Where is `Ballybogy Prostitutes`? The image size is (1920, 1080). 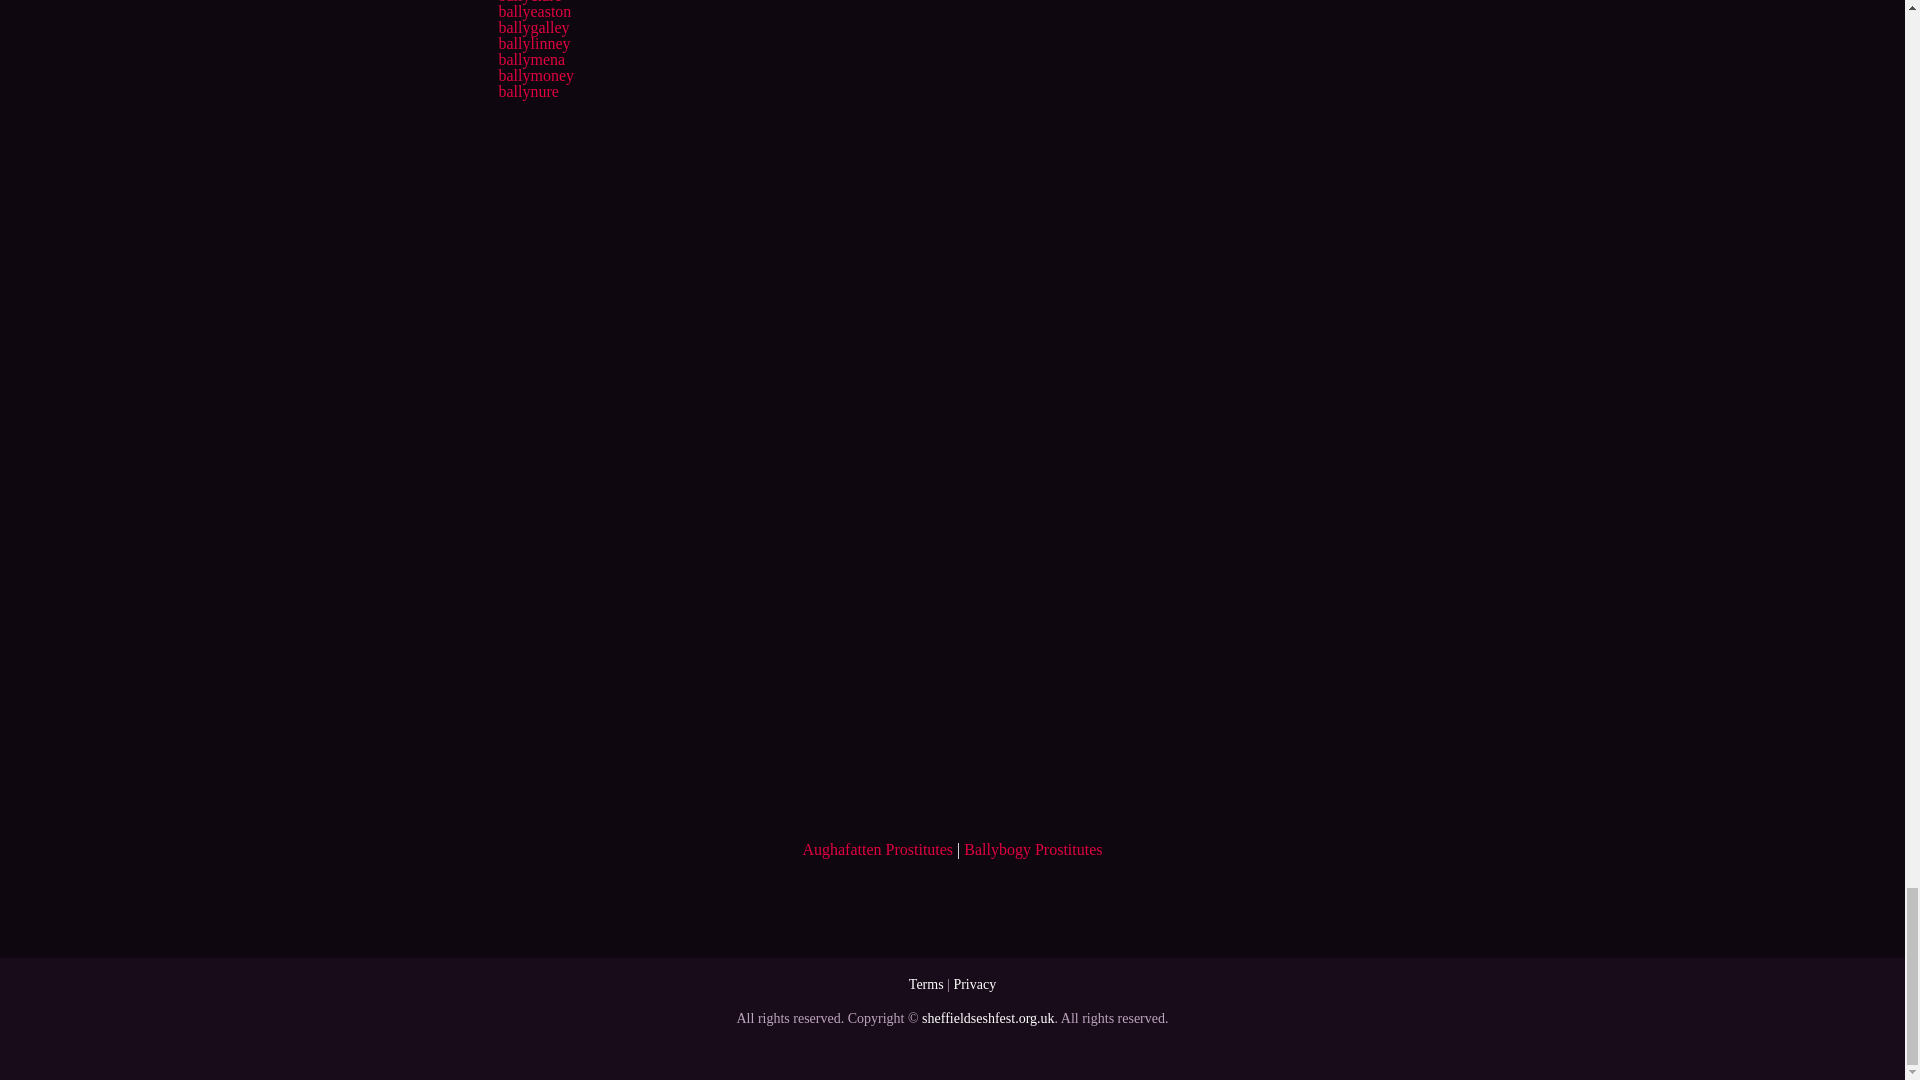 Ballybogy Prostitutes is located at coordinates (1032, 849).